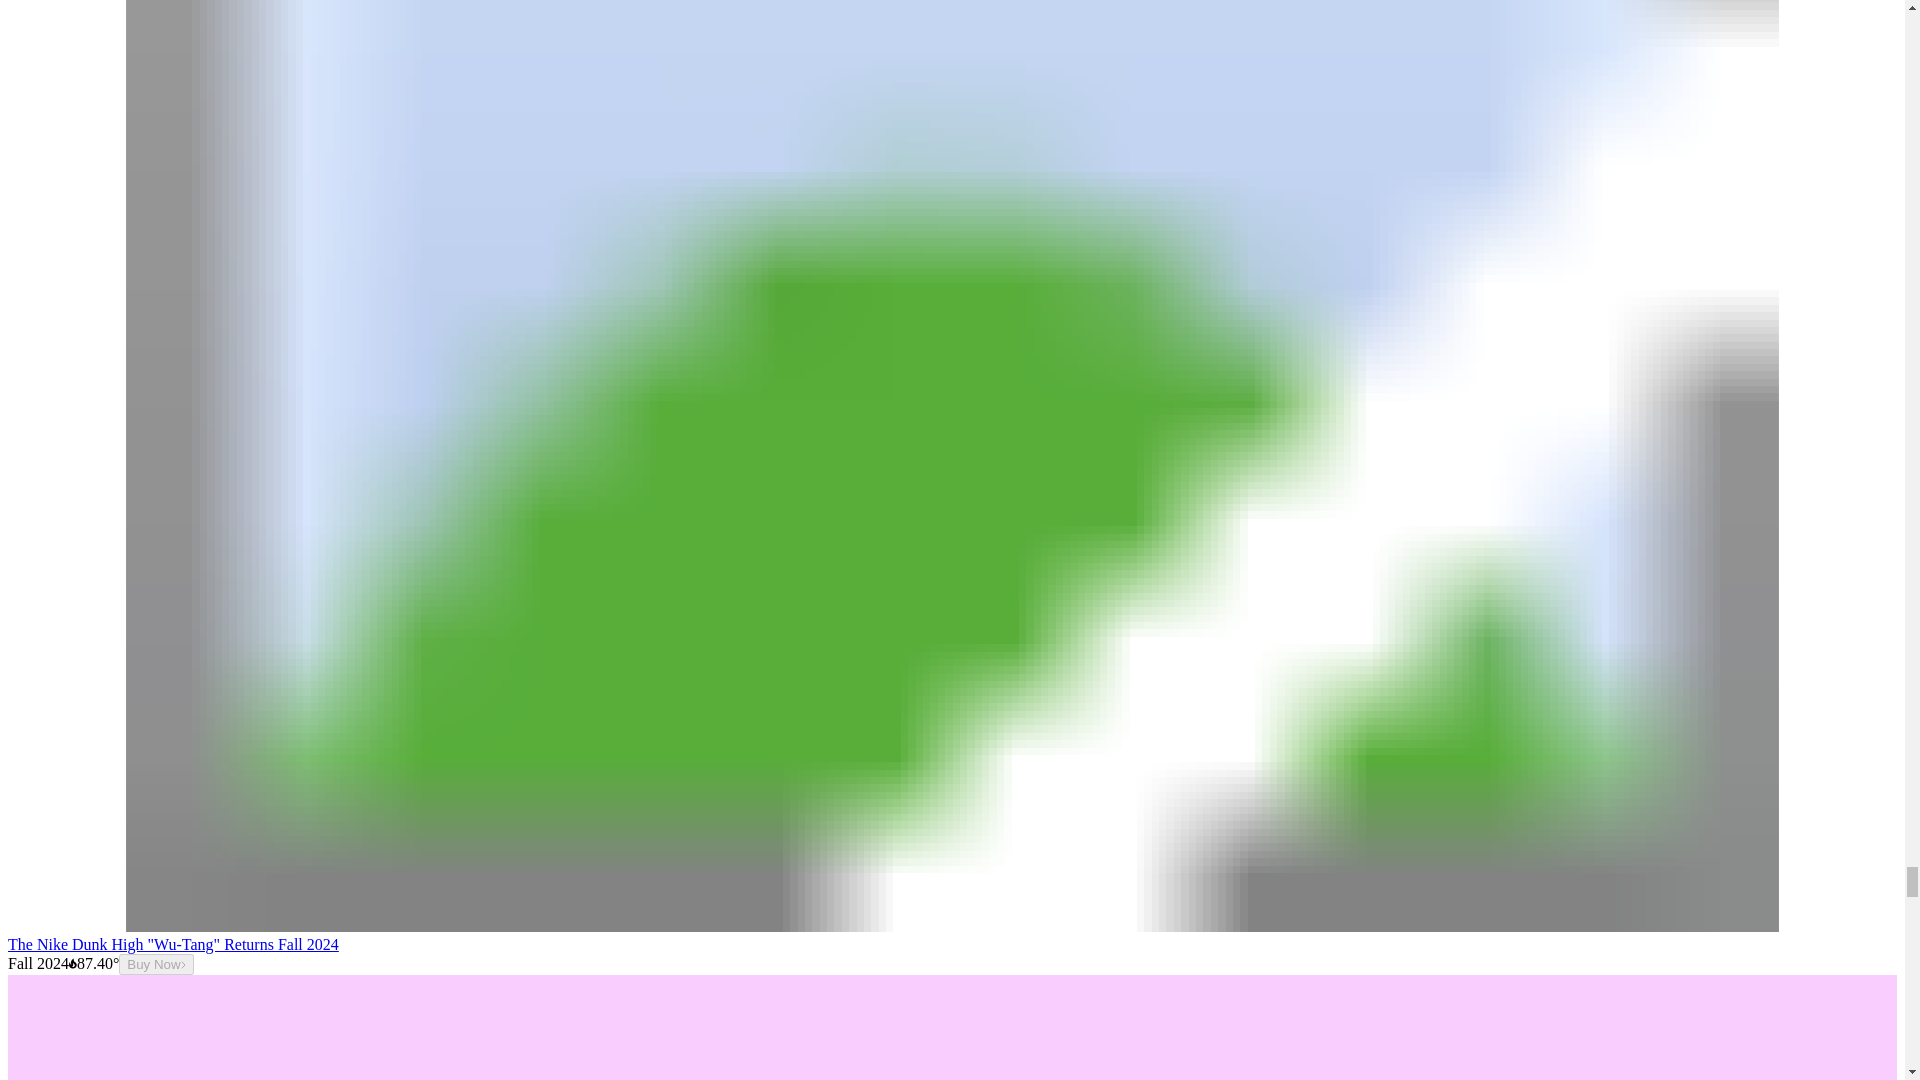 The width and height of the screenshot is (1920, 1080). Describe the element at coordinates (173, 944) in the screenshot. I see `The Nike Dunk High "Wu-Tang" Returns Fall 2024` at that location.